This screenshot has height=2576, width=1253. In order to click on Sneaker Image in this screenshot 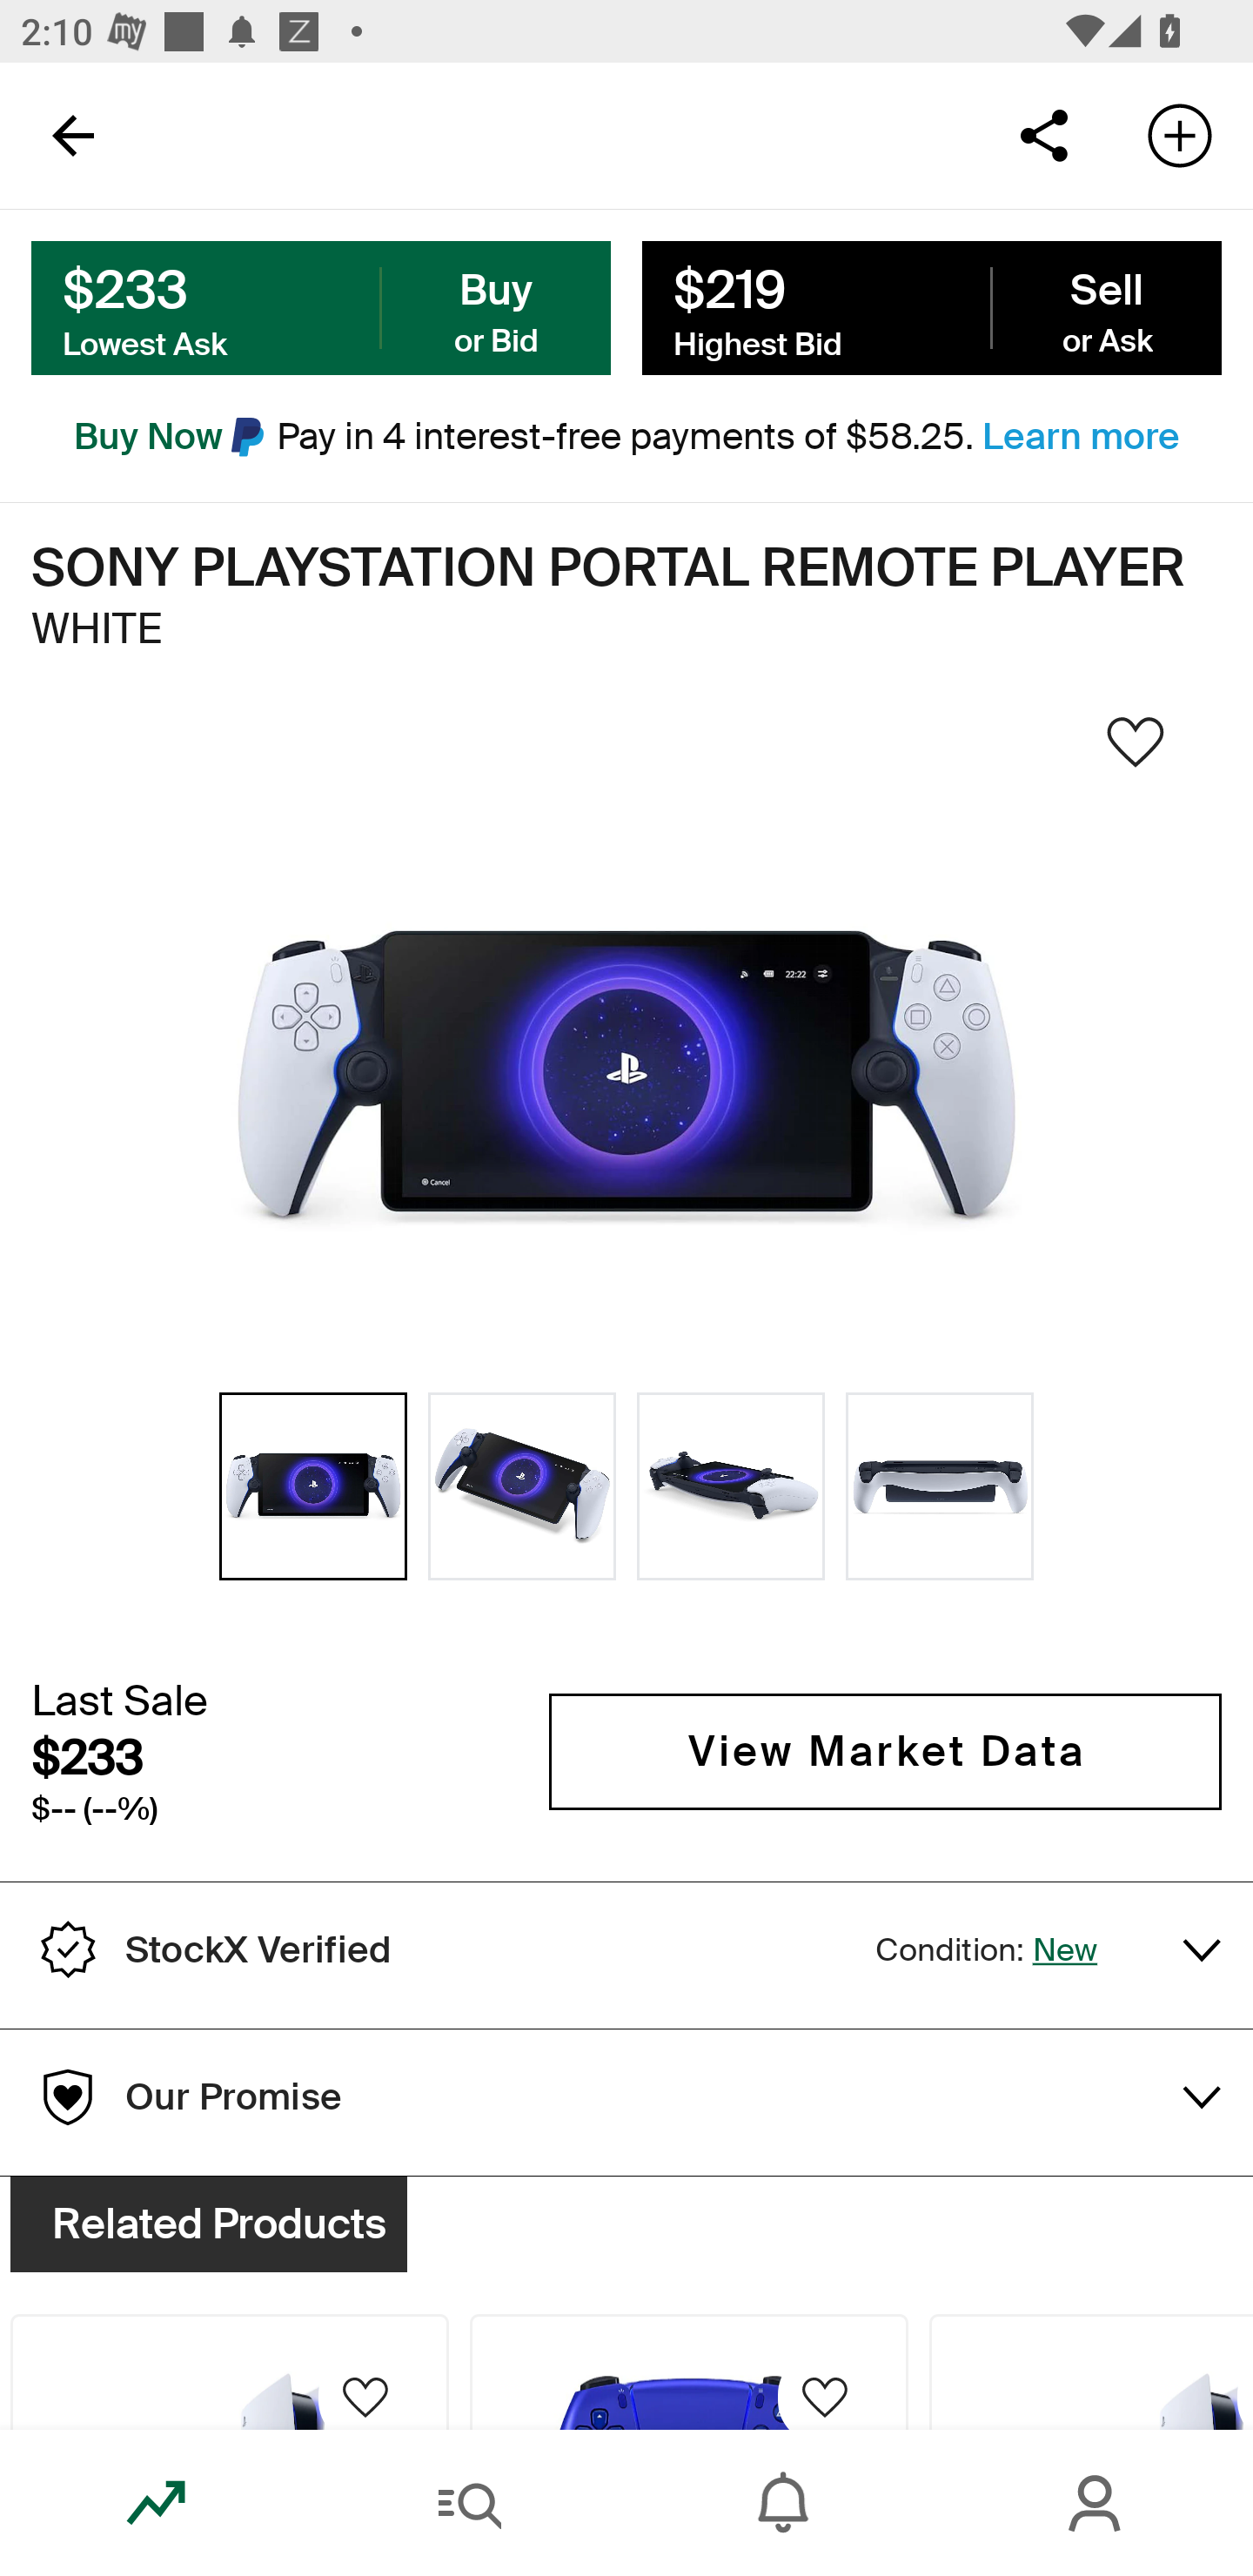, I will do `click(626, 1077)`.